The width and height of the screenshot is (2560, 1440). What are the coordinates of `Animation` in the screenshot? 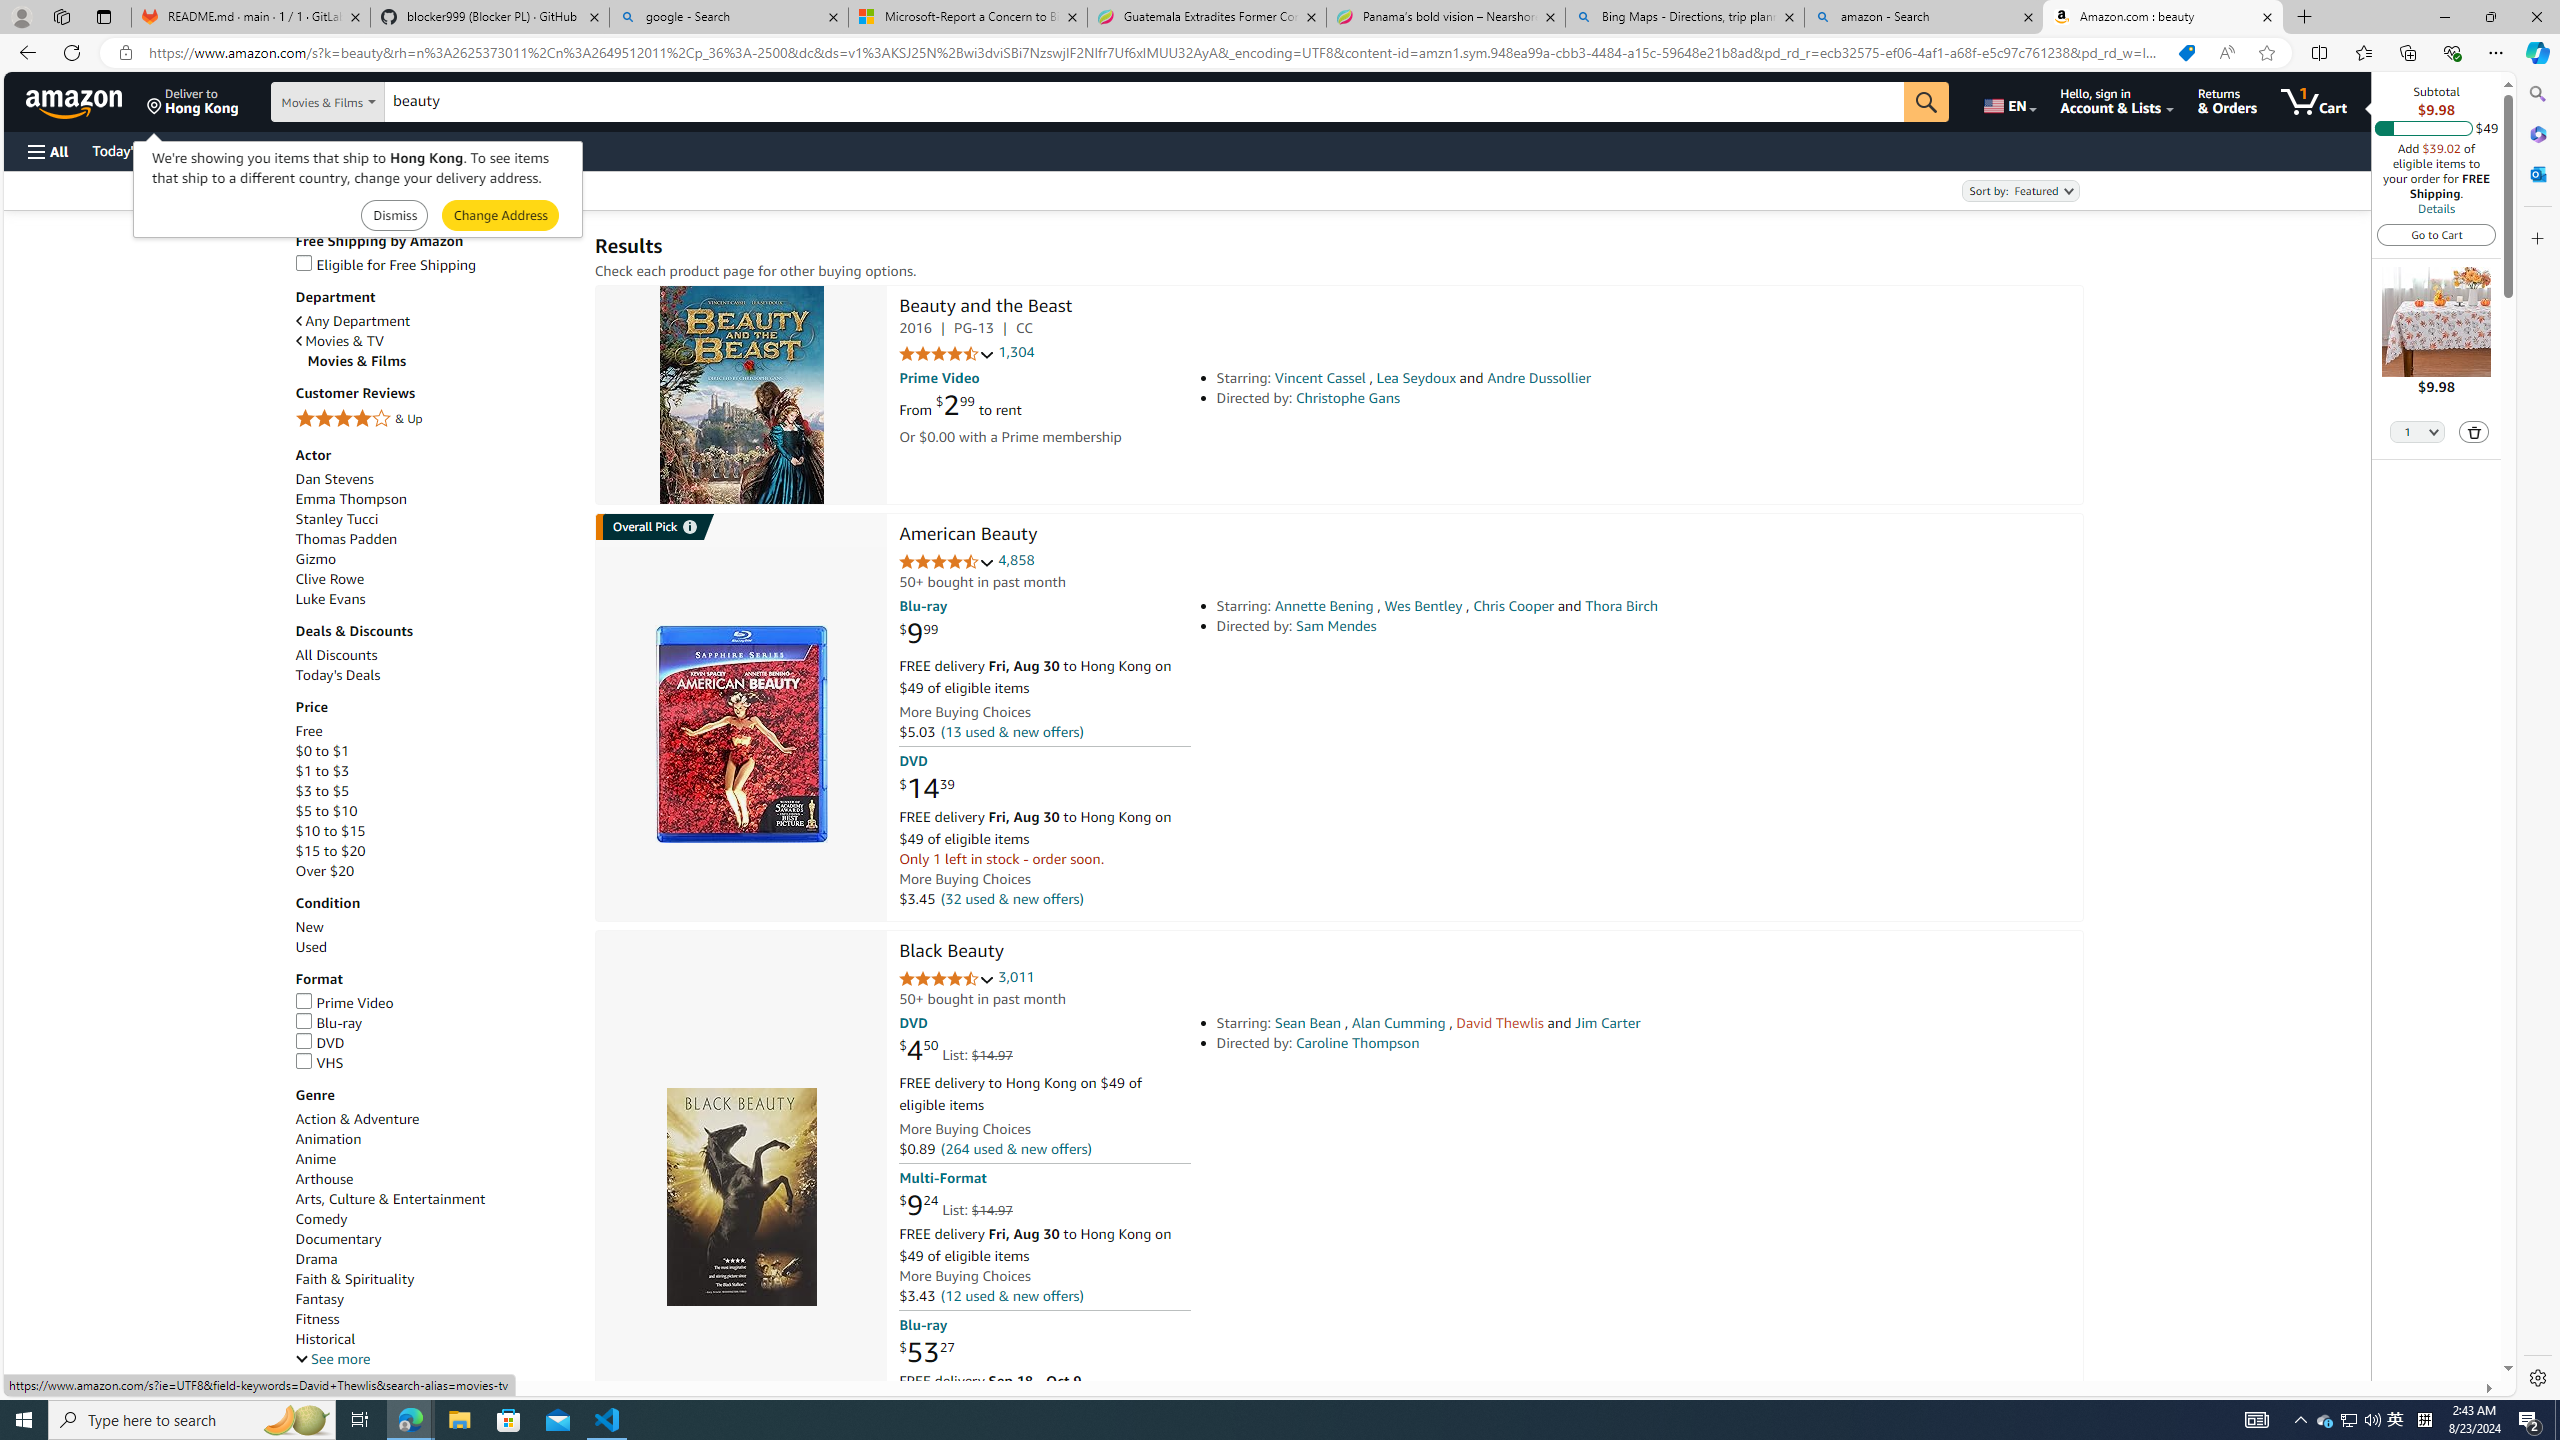 It's located at (327, 1140).